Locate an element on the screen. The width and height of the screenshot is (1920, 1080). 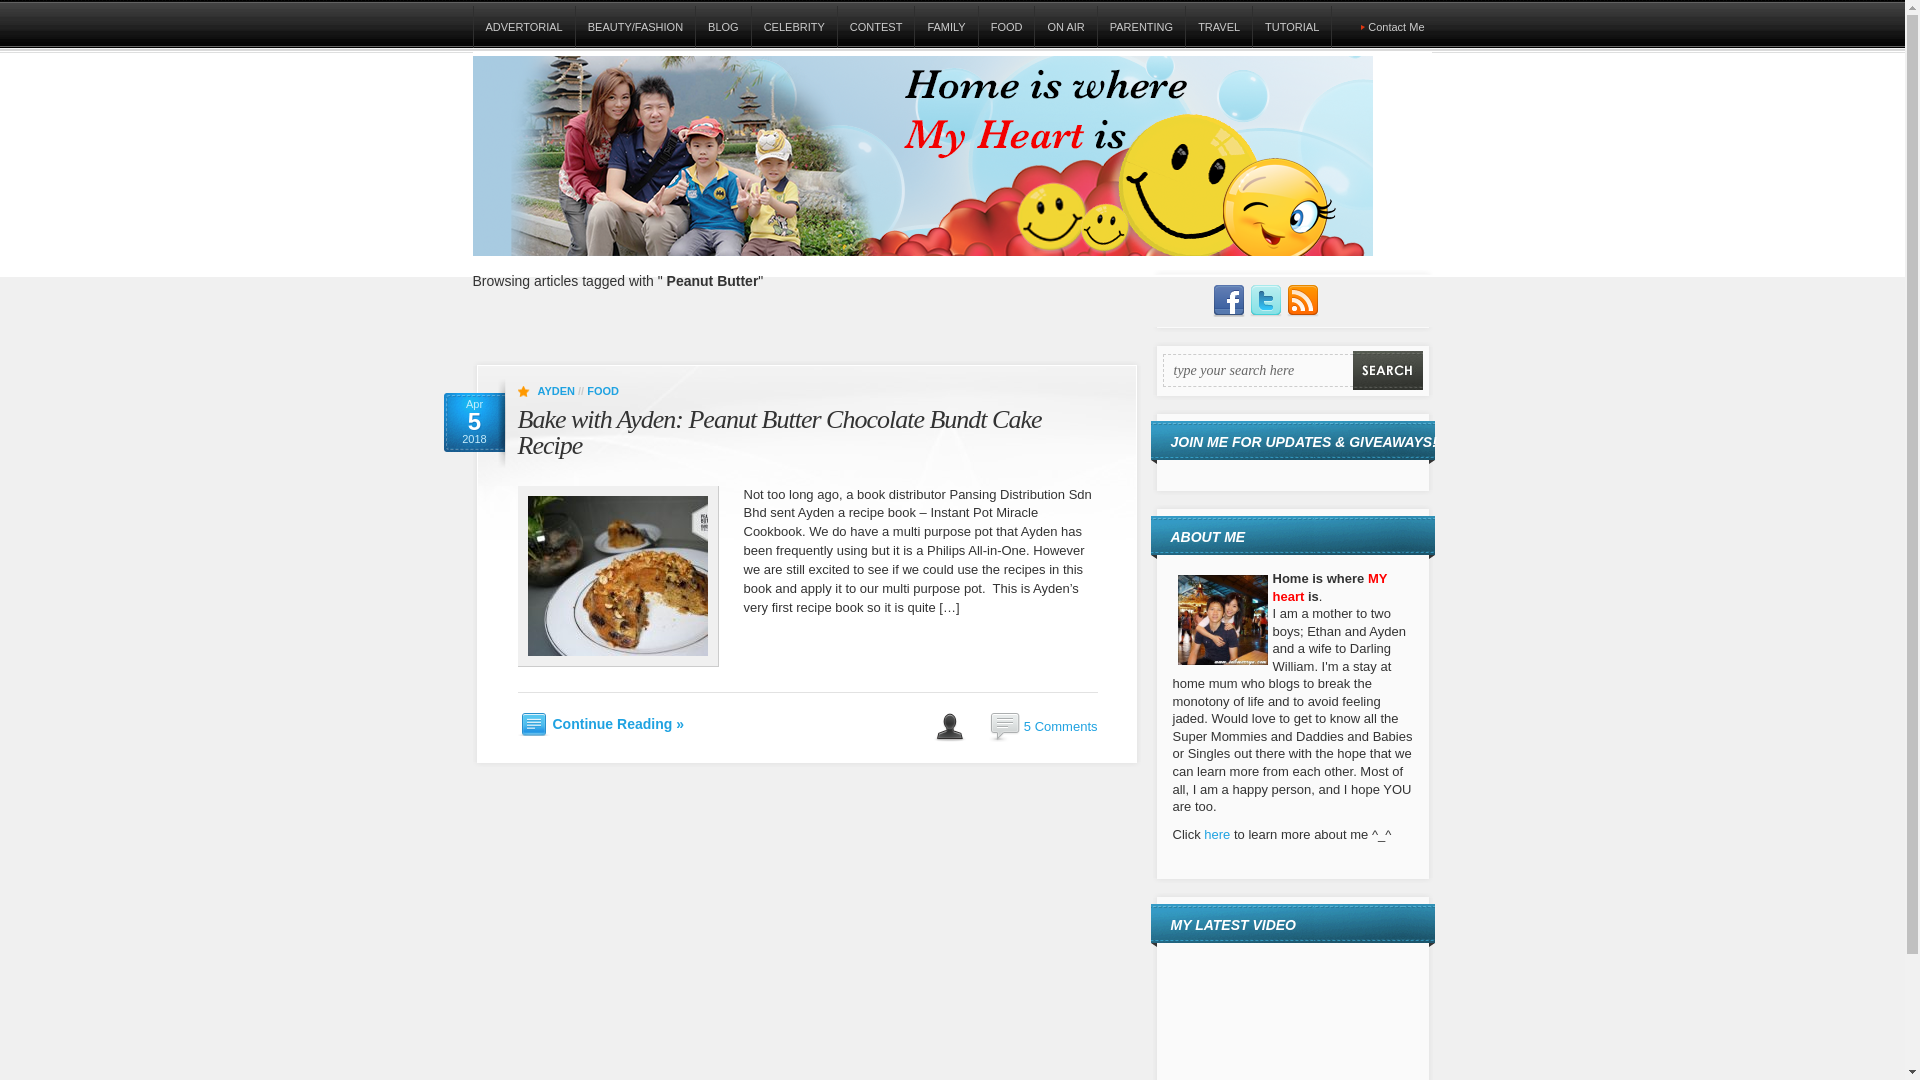
ON AIR is located at coordinates (1065, 26).